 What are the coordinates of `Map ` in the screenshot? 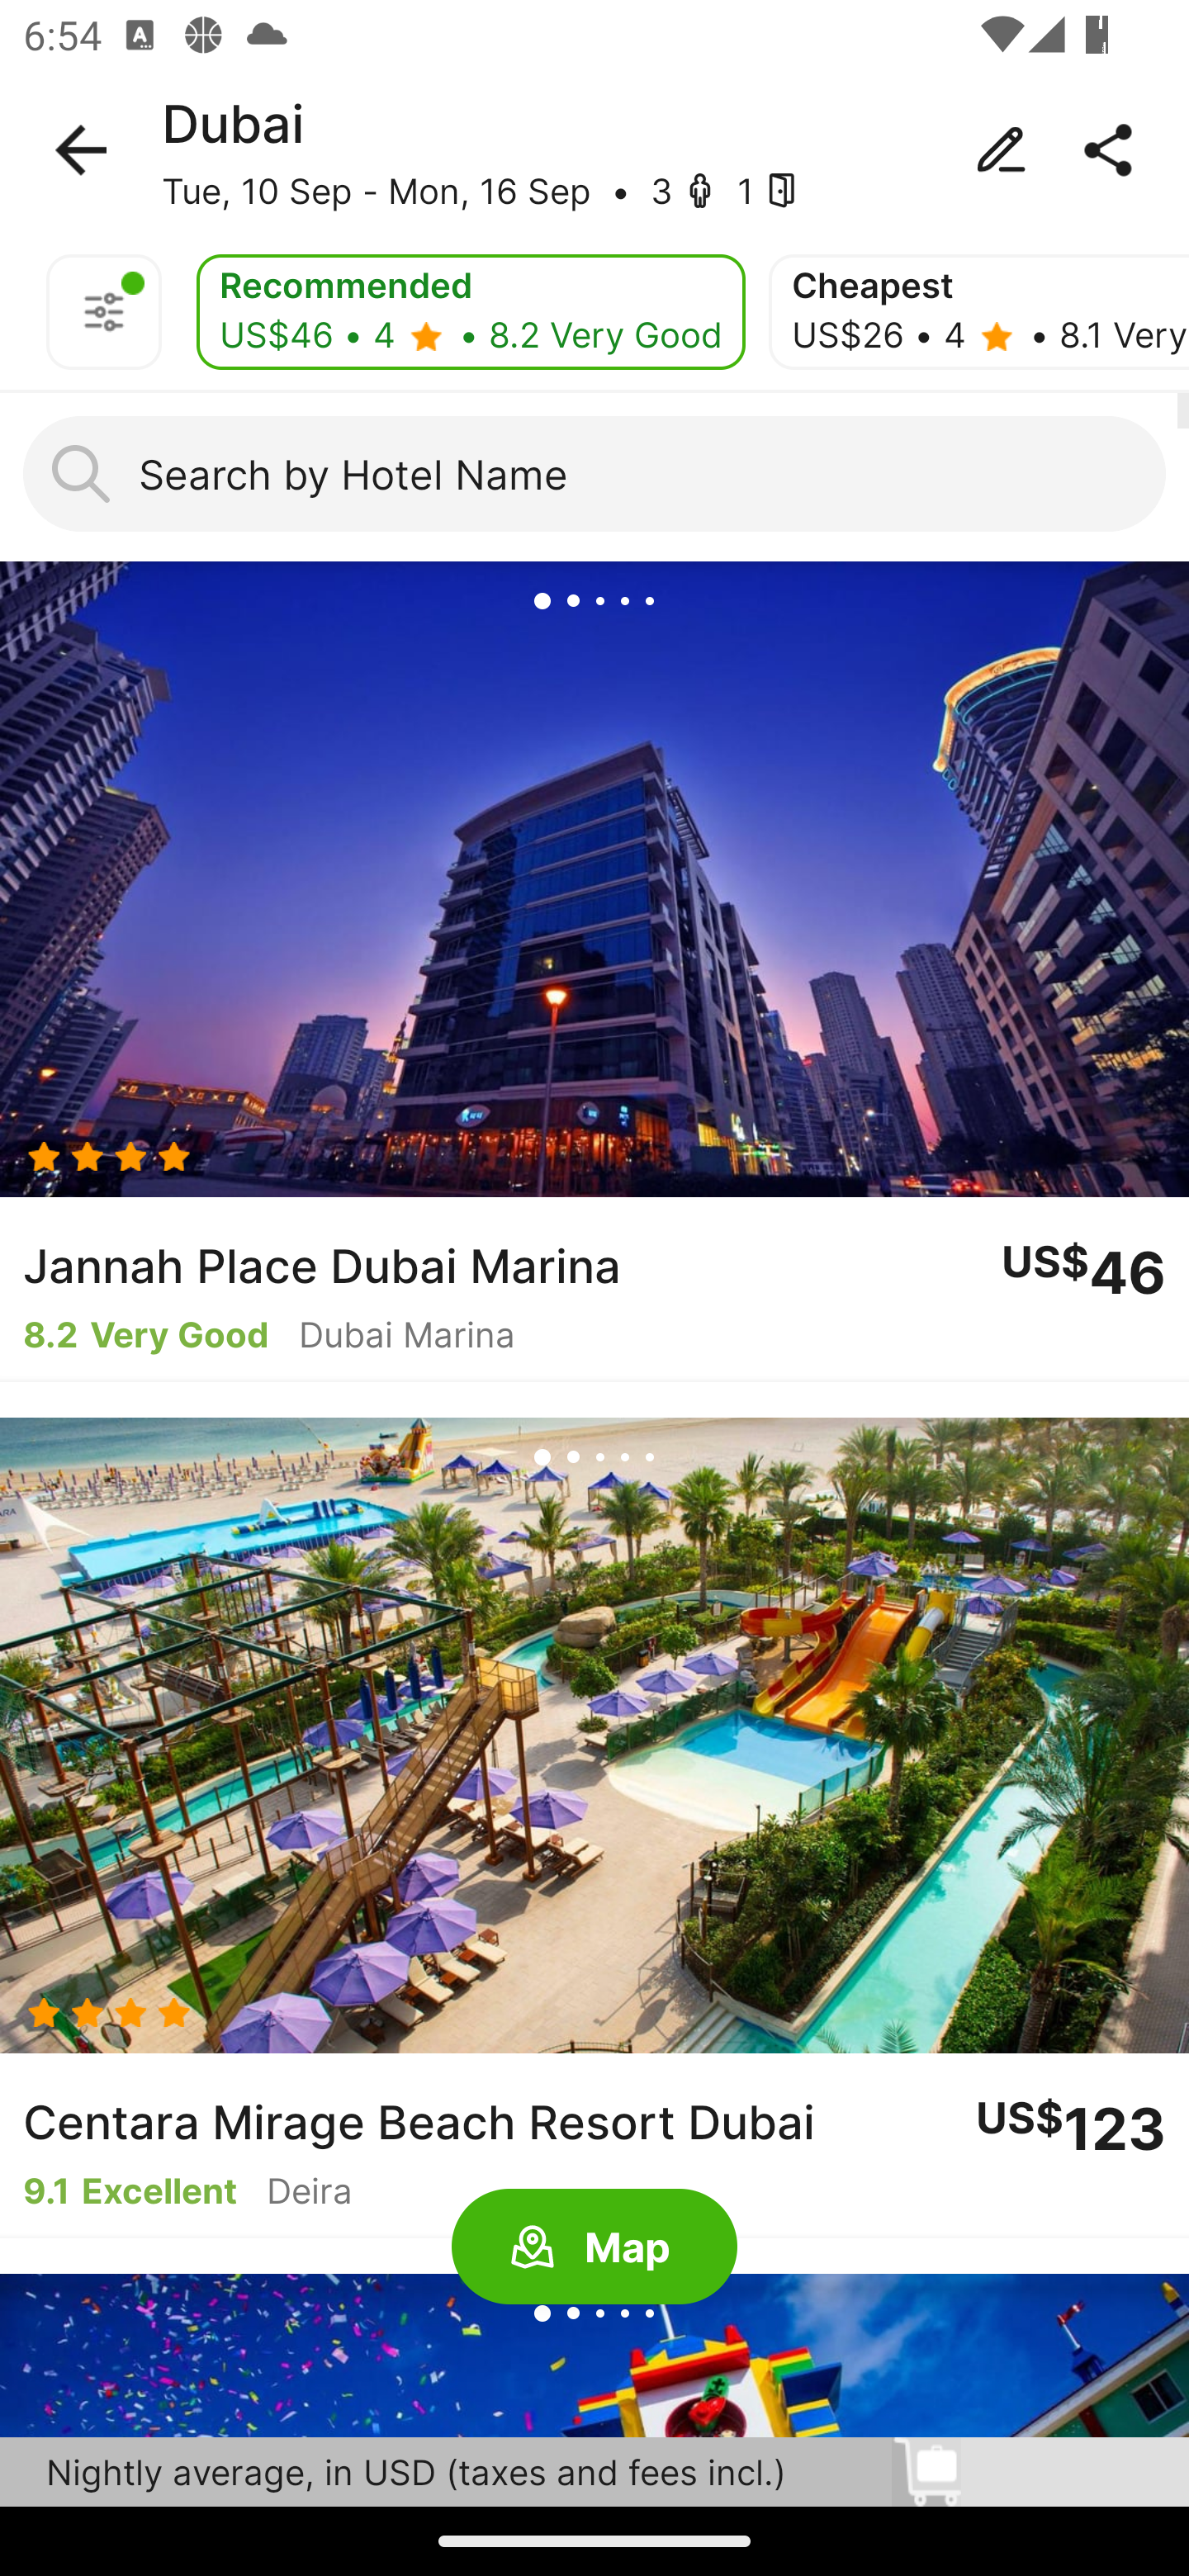 It's located at (594, 2247).